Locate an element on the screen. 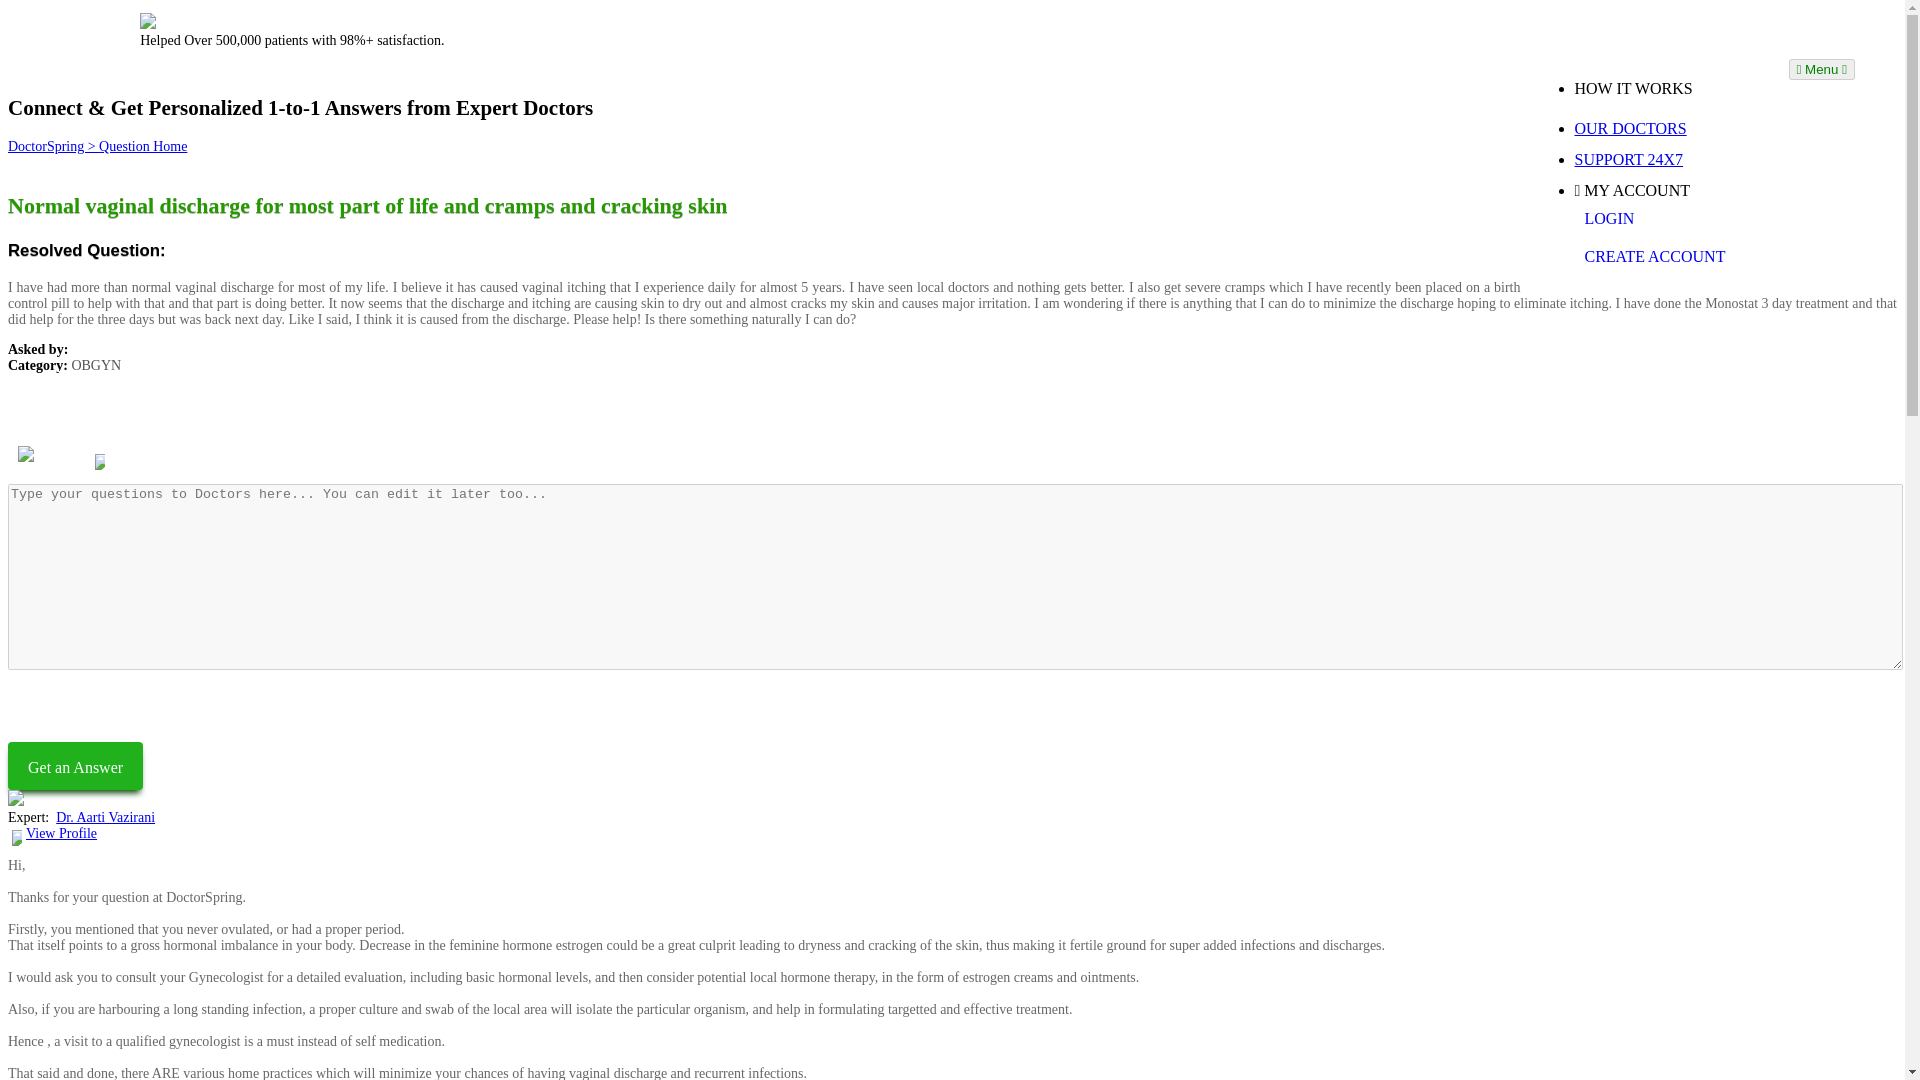  LOGIN is located at coordinates (1674, 218).